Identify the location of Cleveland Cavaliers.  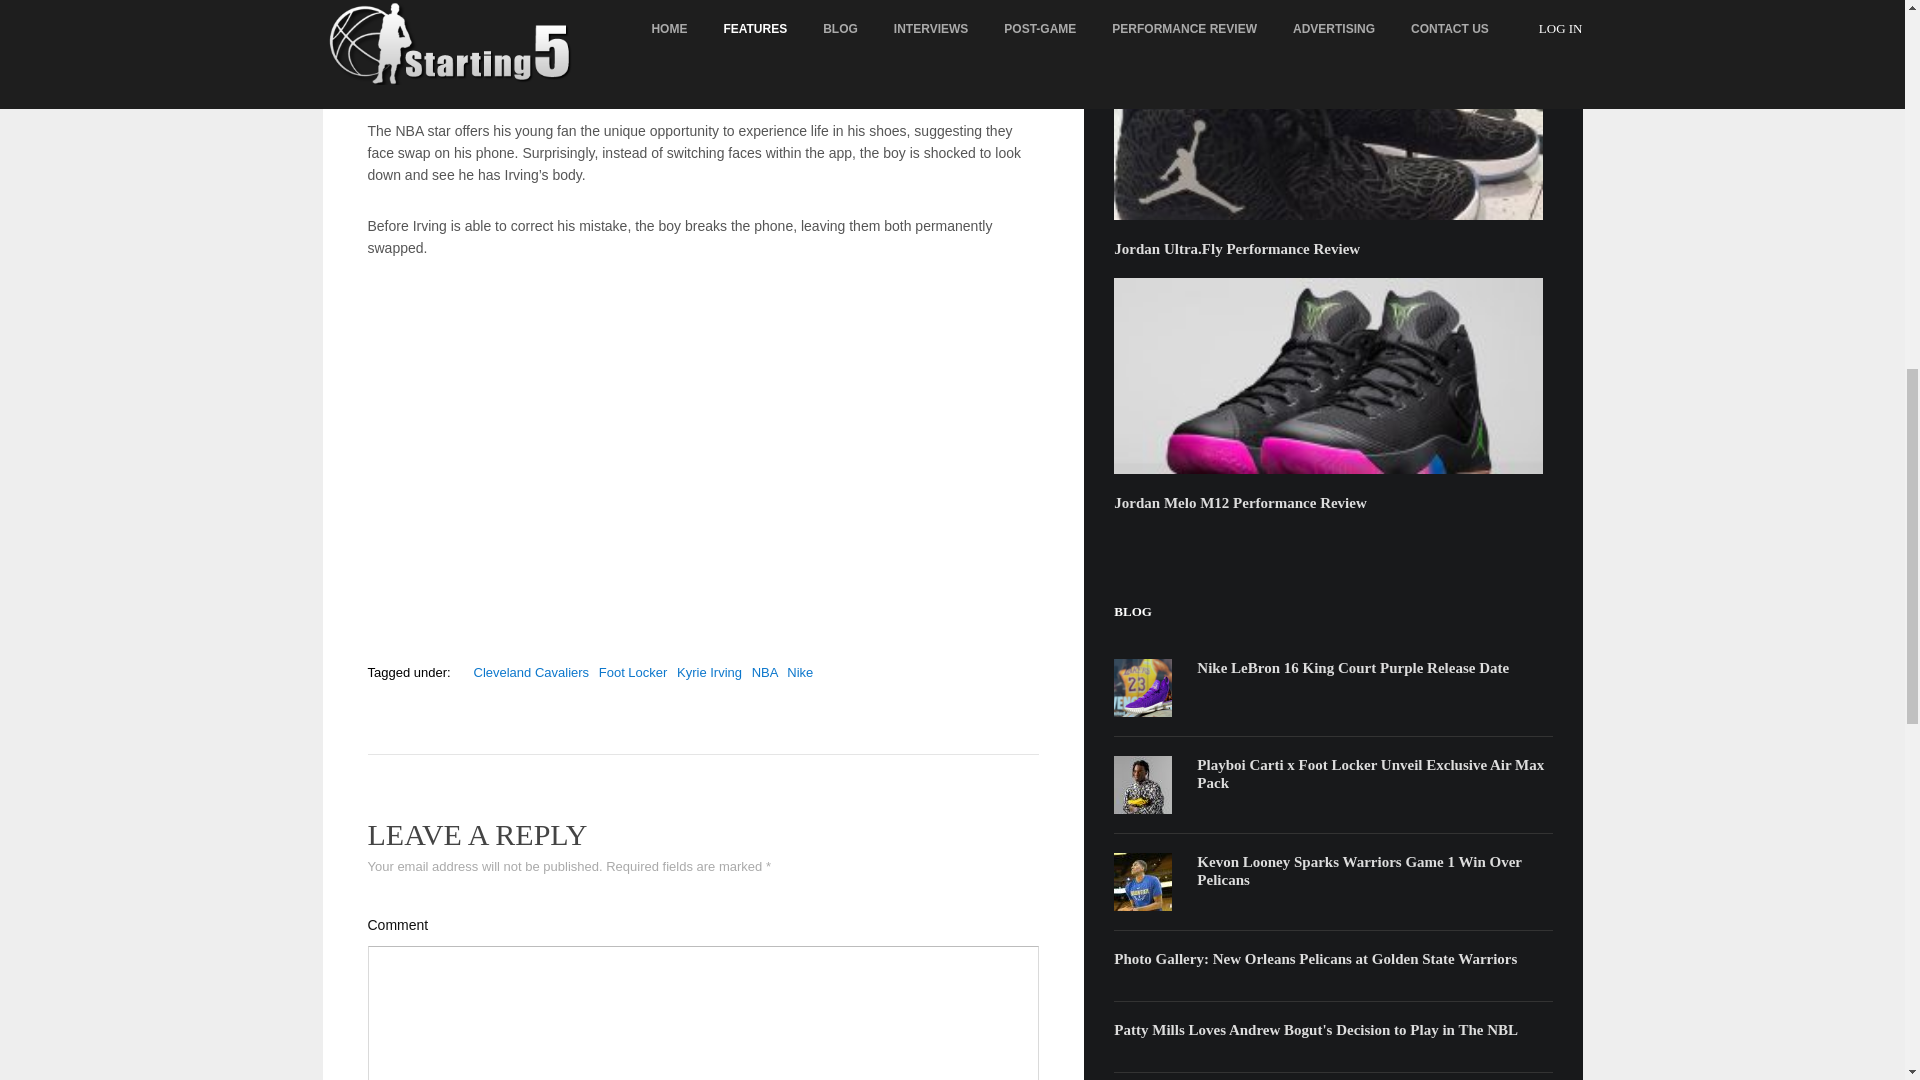
(532, 672).